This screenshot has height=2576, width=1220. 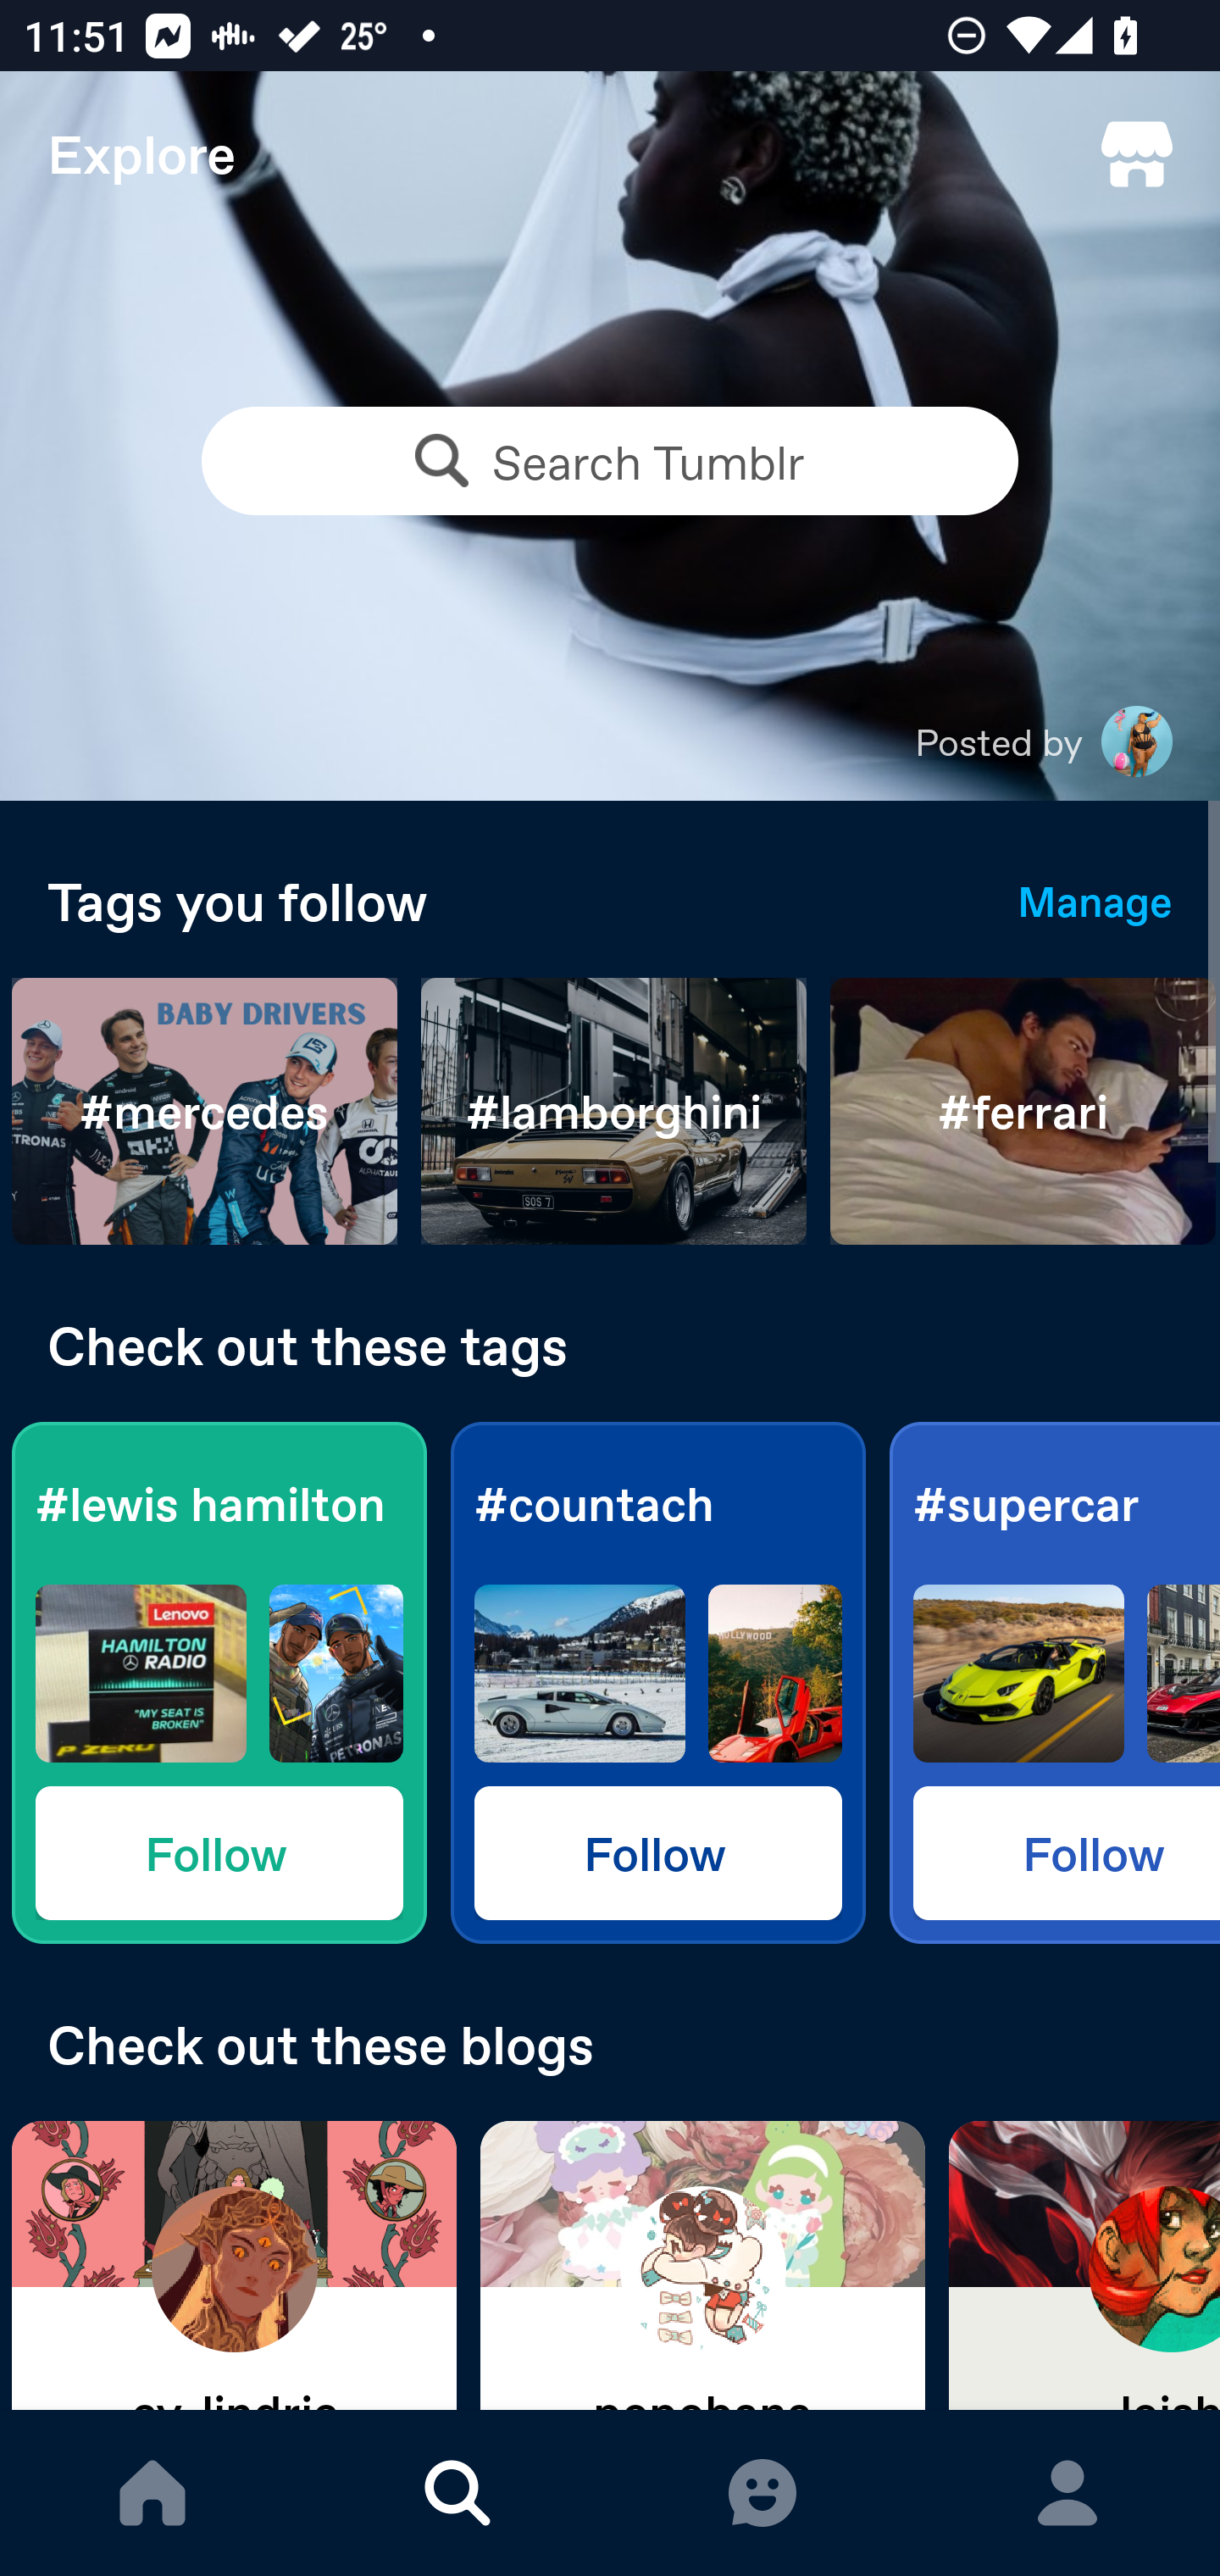 I want to click on ACCOUNT, so click(x=1067, y=2493).